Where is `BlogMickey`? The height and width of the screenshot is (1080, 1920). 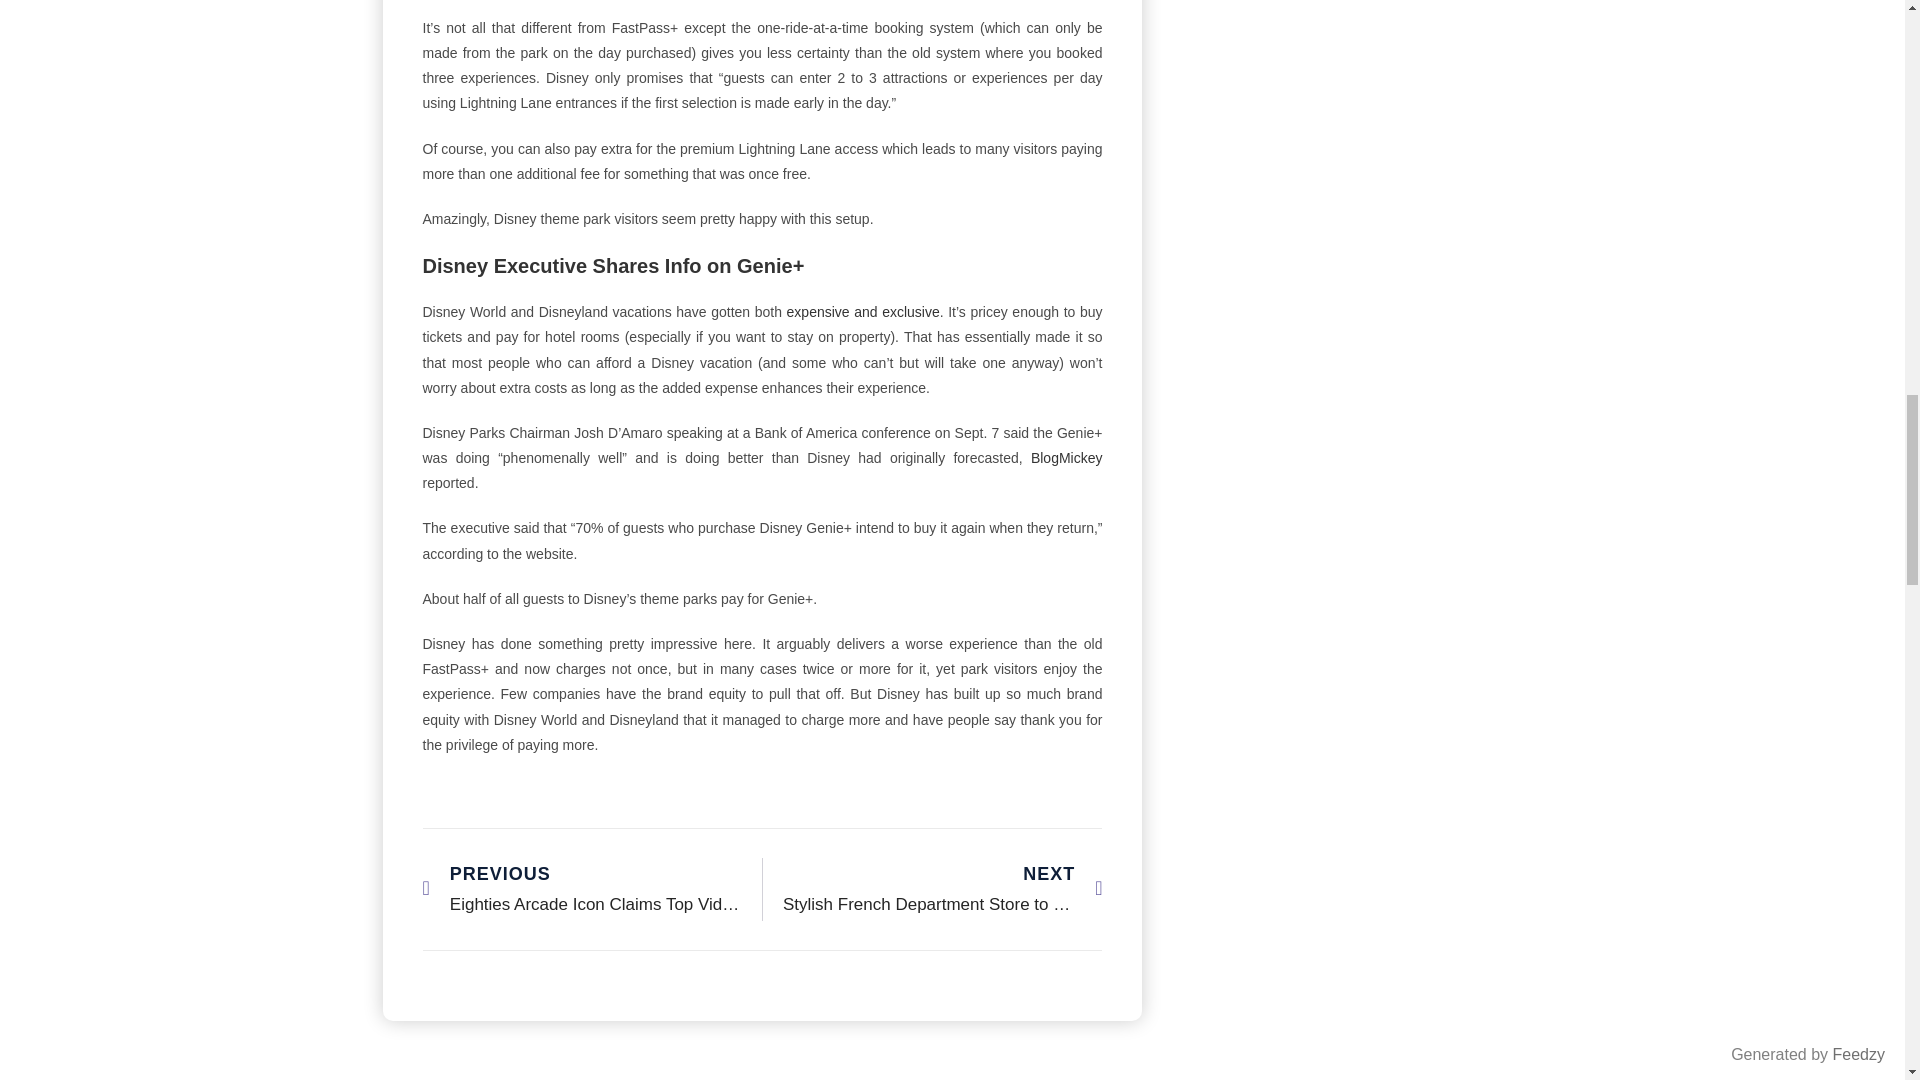 BlogMickey is located at coordinates (1066, 458).